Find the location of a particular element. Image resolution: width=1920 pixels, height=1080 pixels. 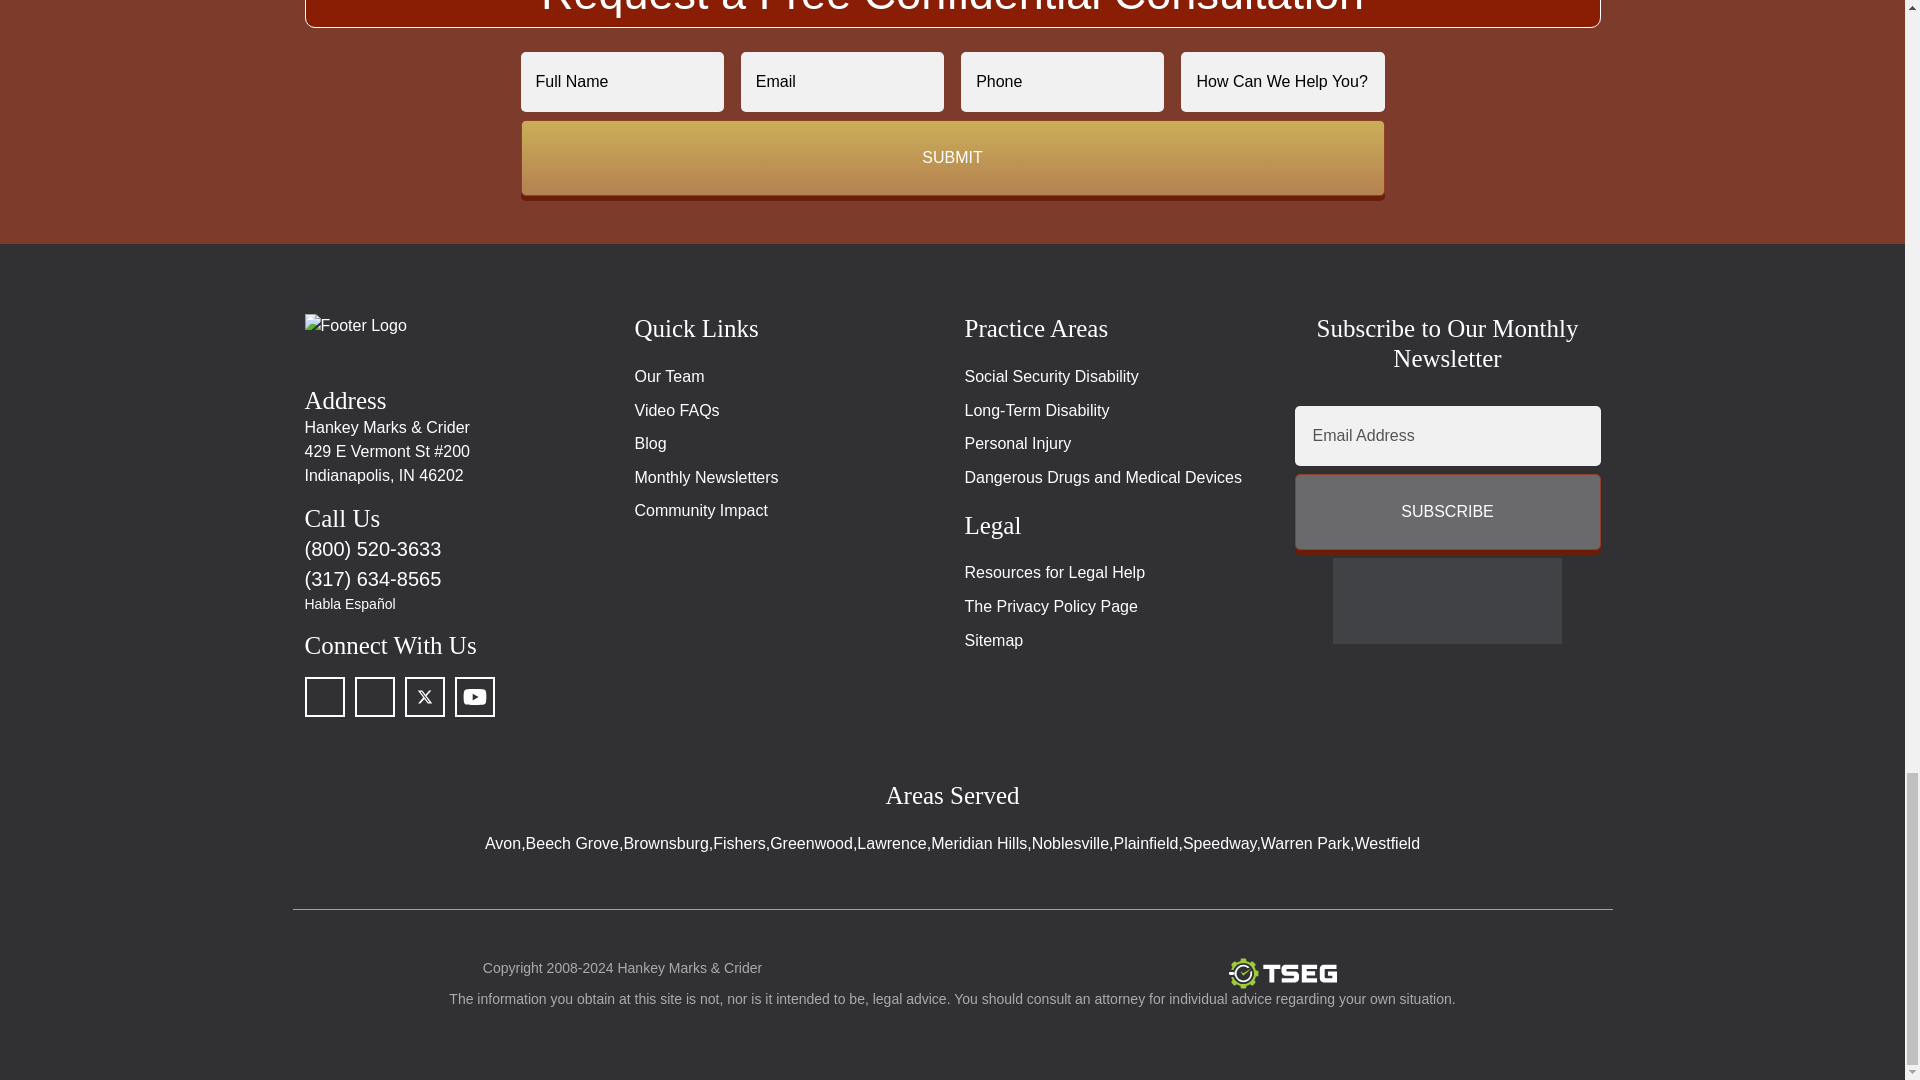

Submit is located at coordinates (952, 157).